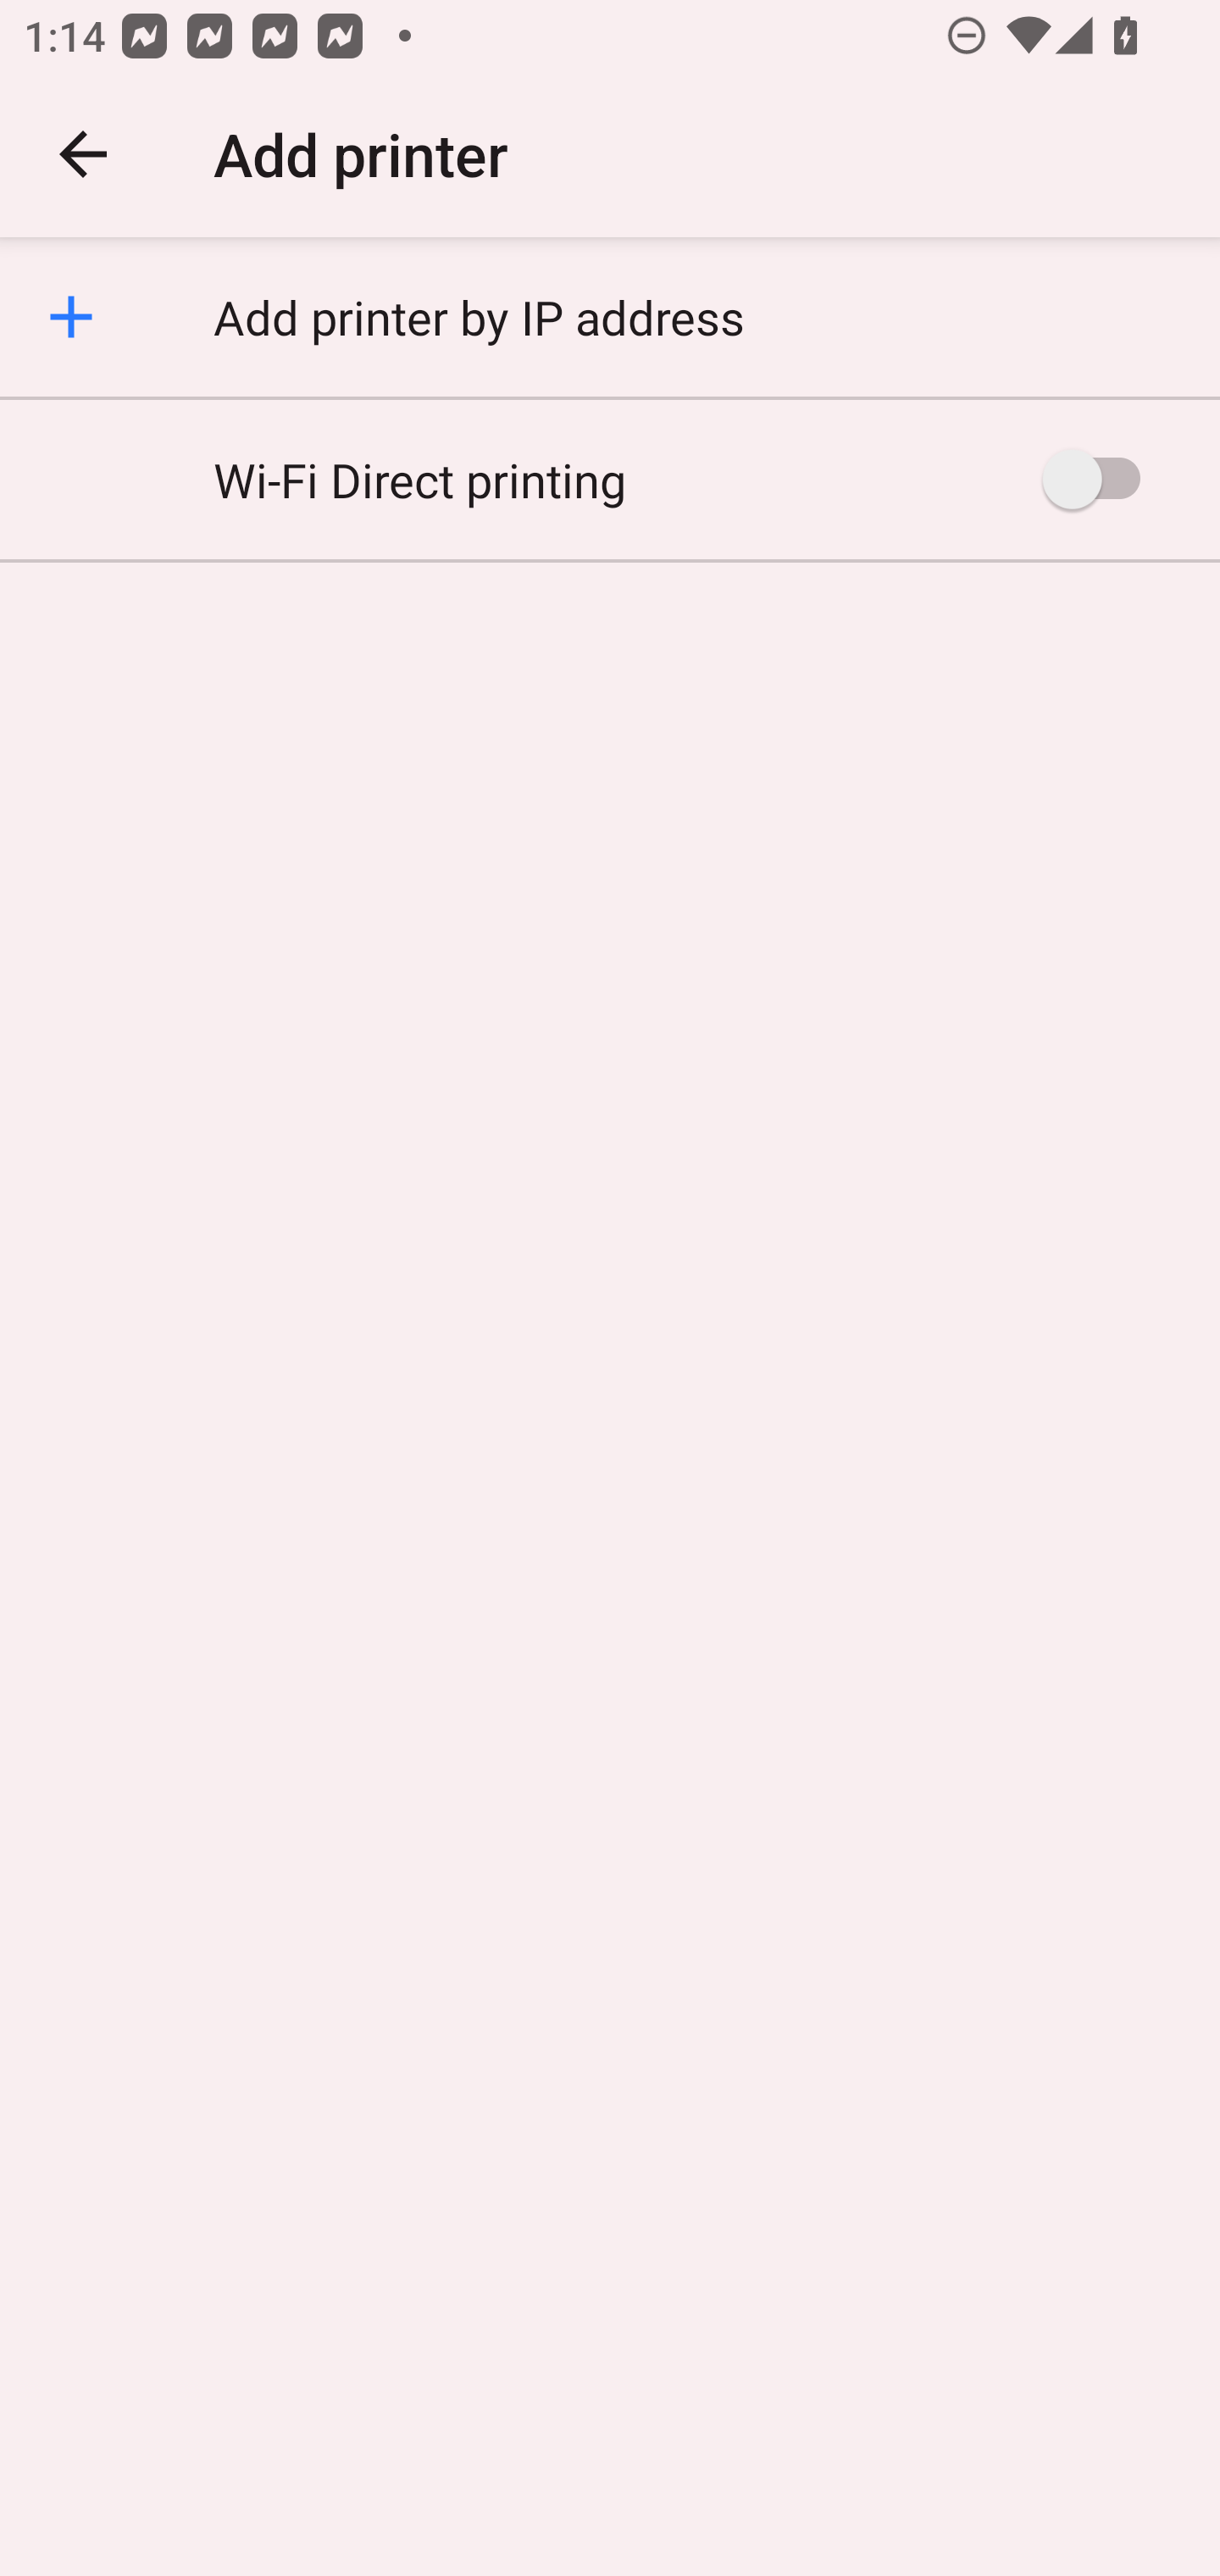  Describe the element at coordinates (610, 317) in the screenshot. I see `Add printer by IP address` at that location.